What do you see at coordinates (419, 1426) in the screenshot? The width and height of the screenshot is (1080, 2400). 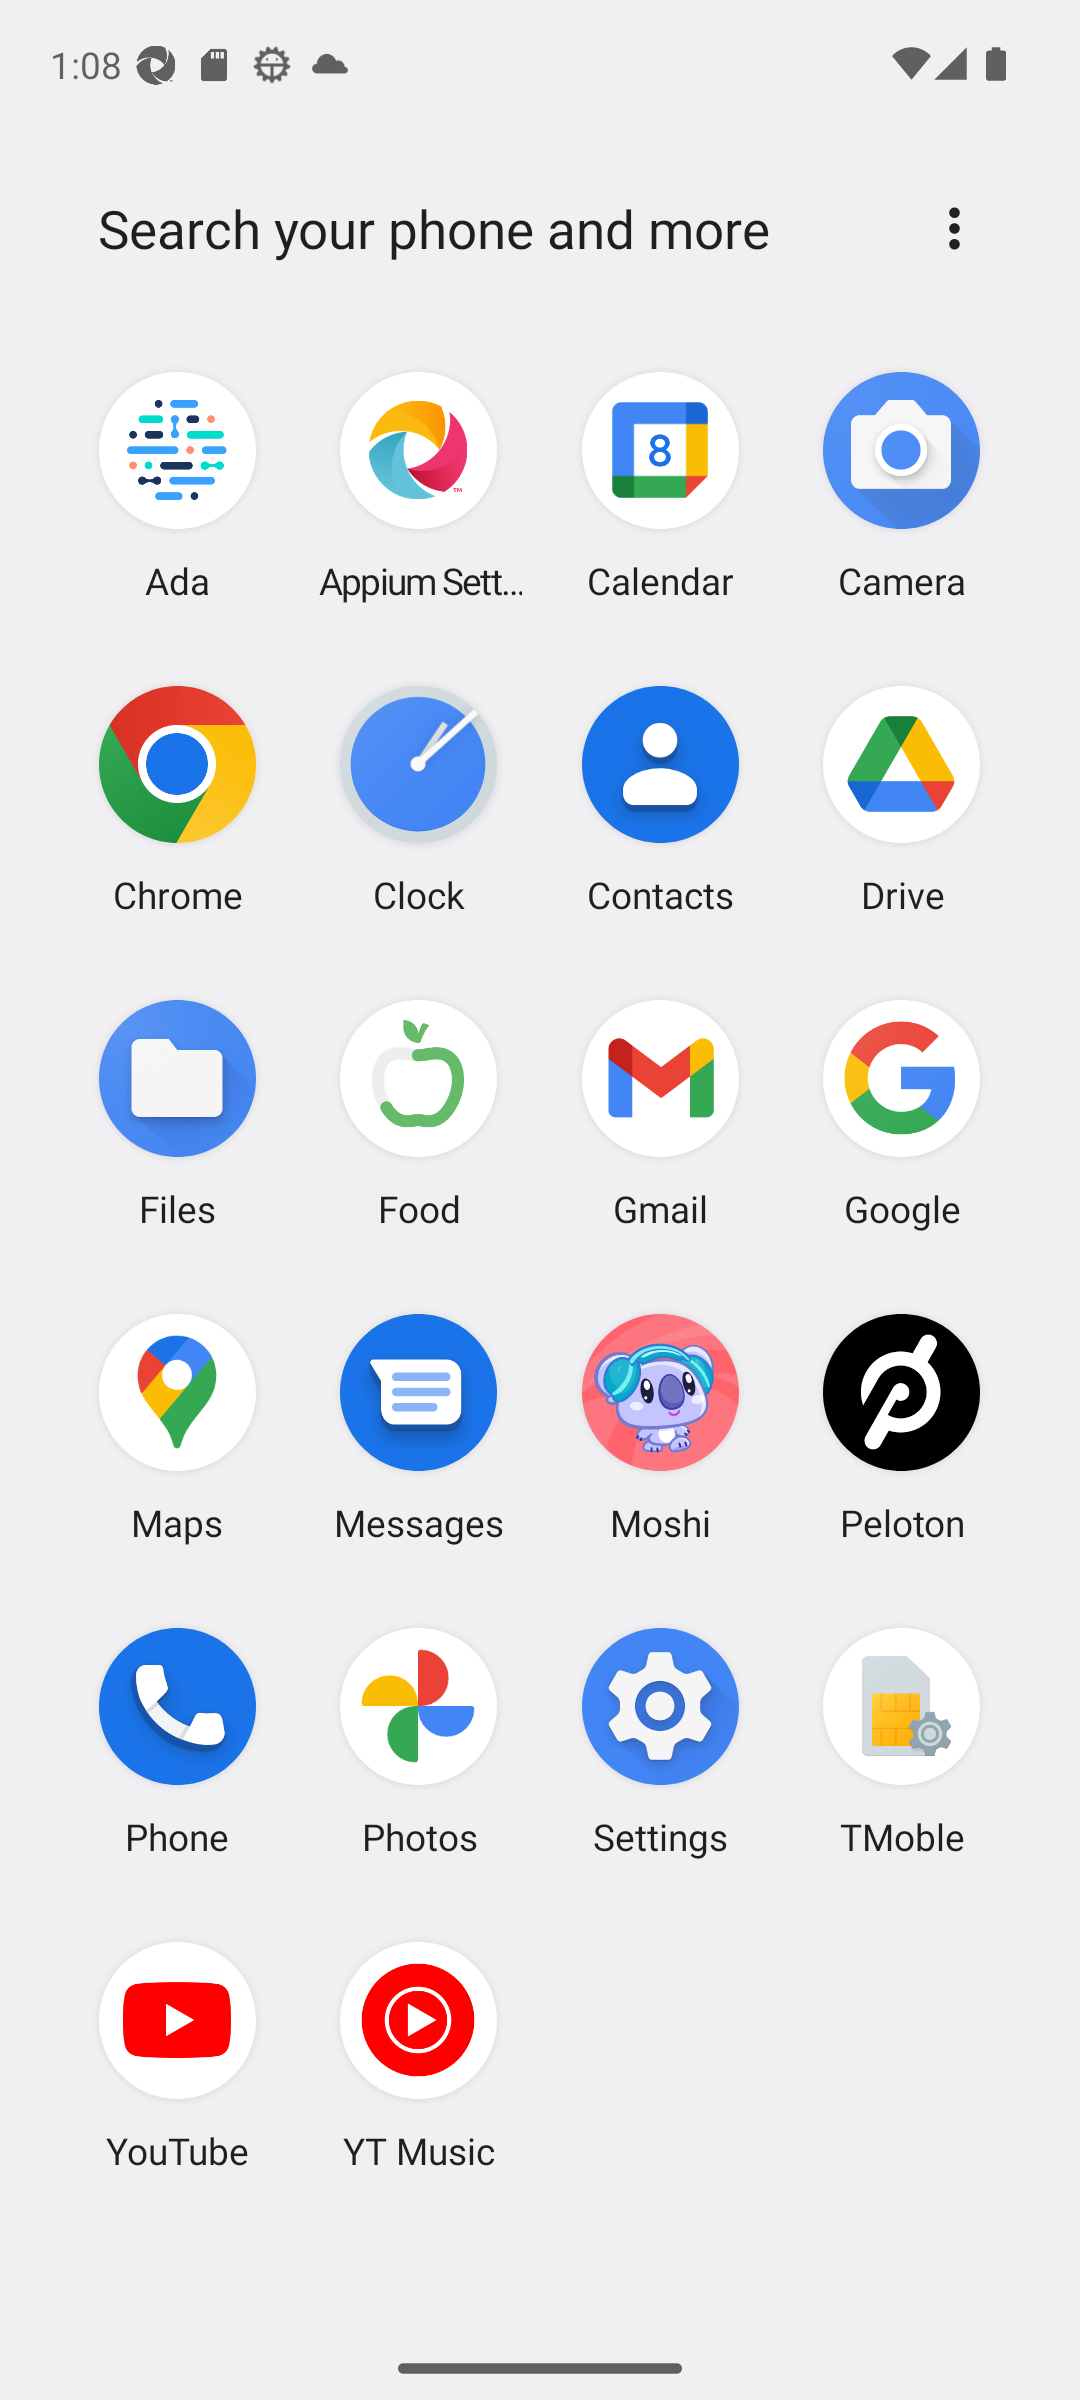 I see `Messages` at bounding box center [419, 1426].